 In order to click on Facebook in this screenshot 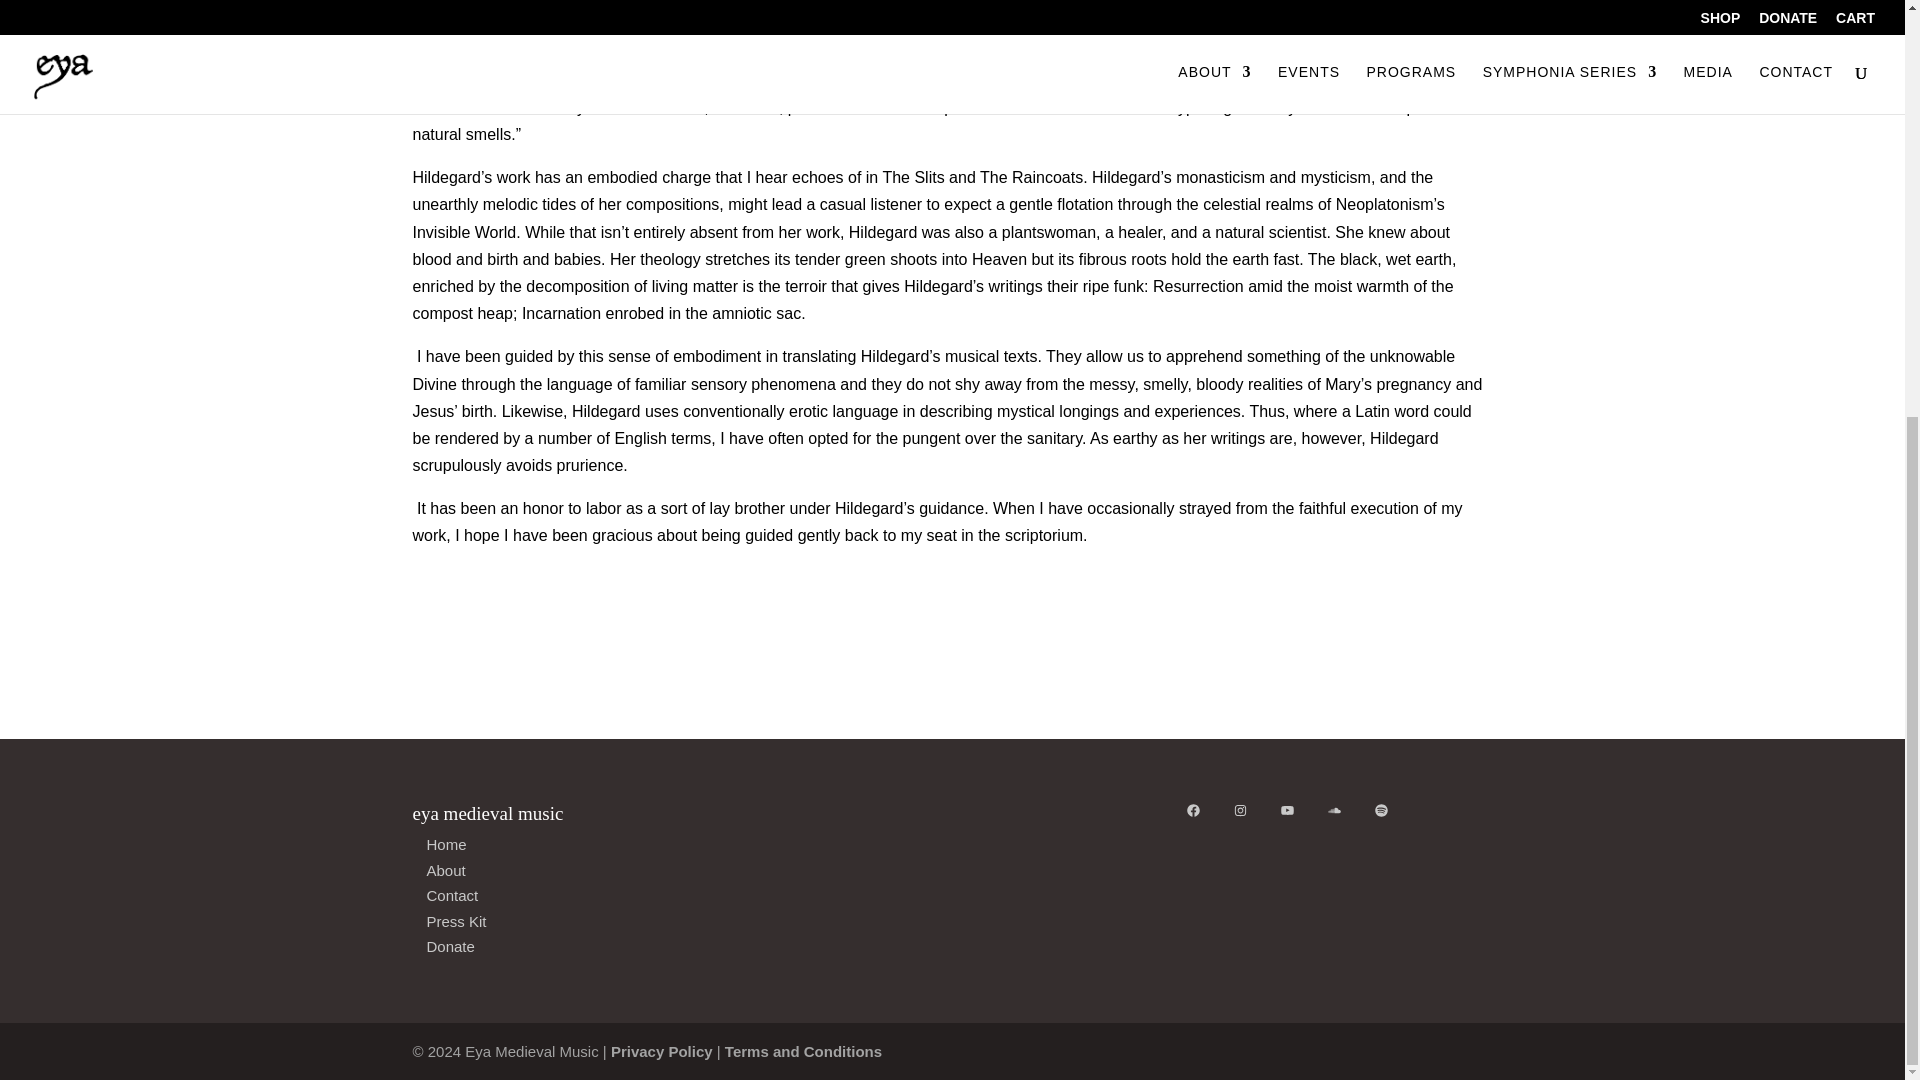, I will do `click(1194, 810)`.